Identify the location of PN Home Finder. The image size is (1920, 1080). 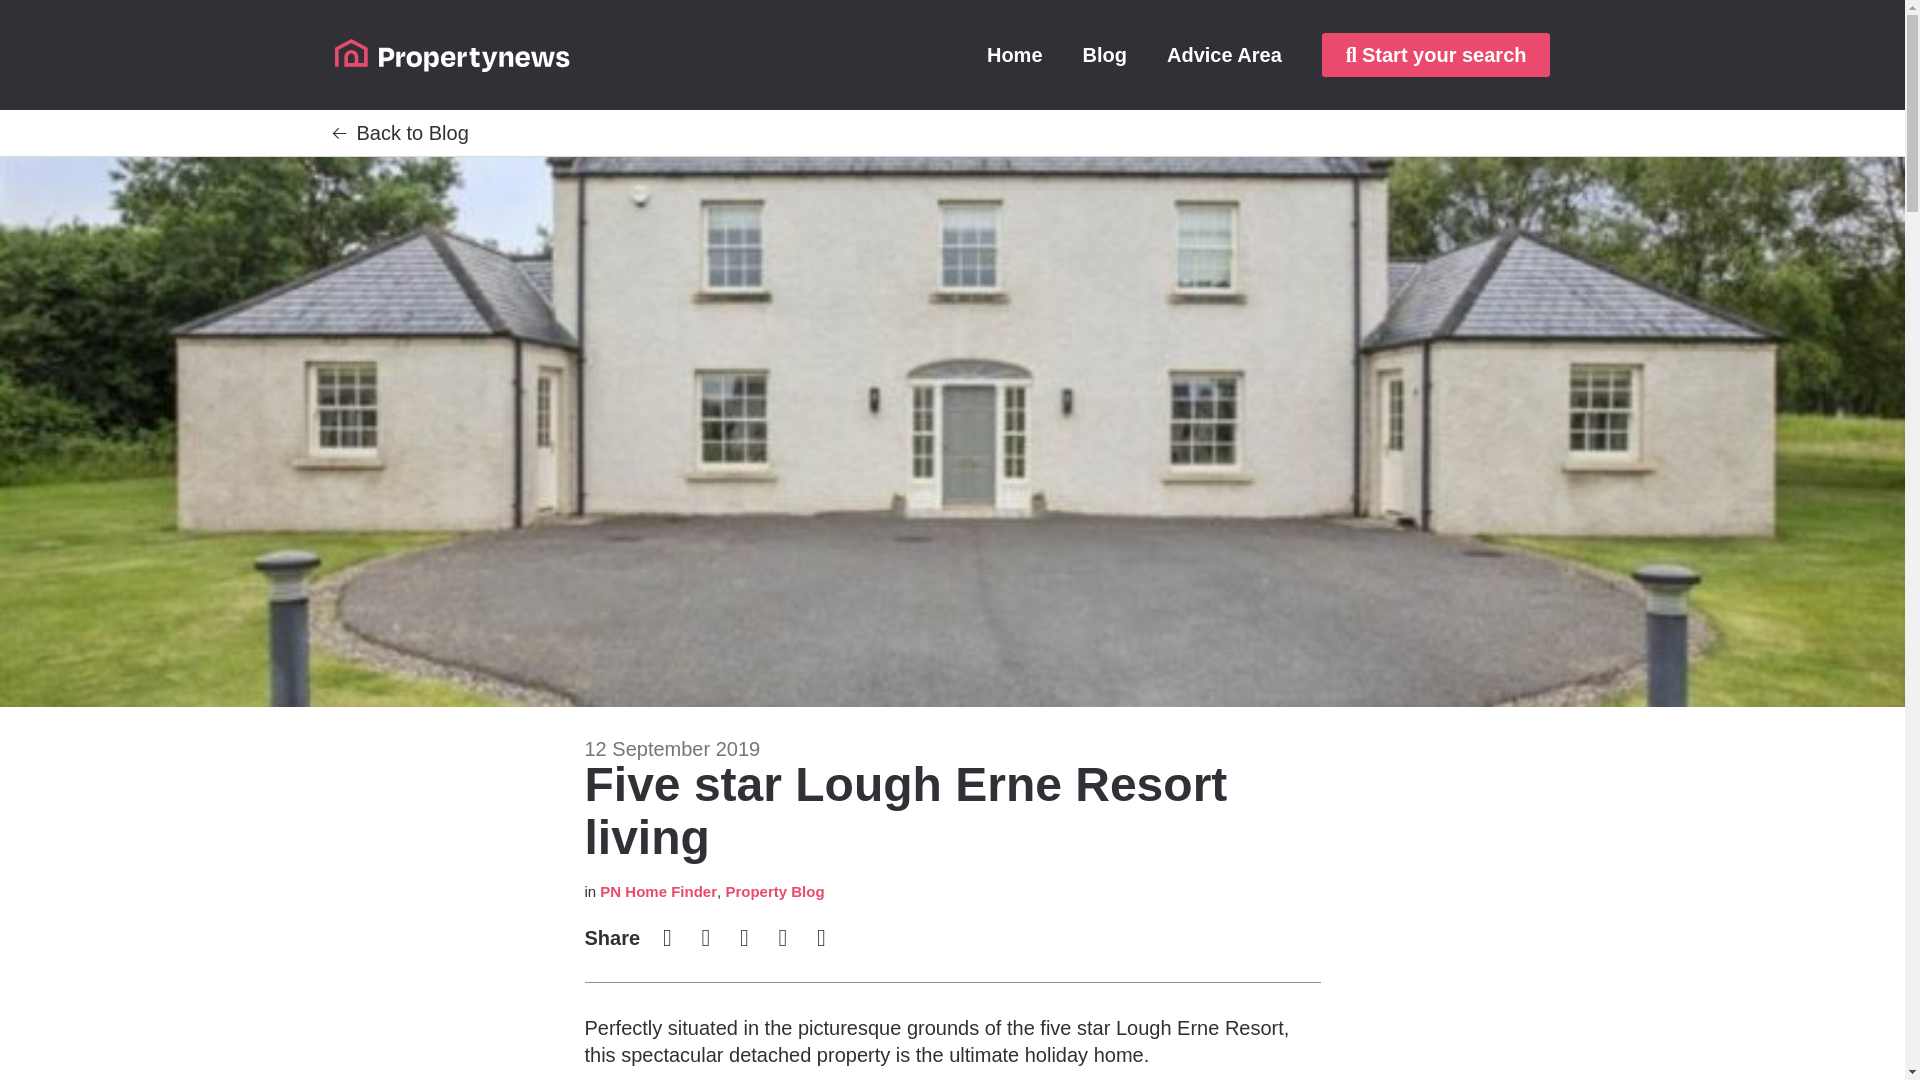
(658, 891).